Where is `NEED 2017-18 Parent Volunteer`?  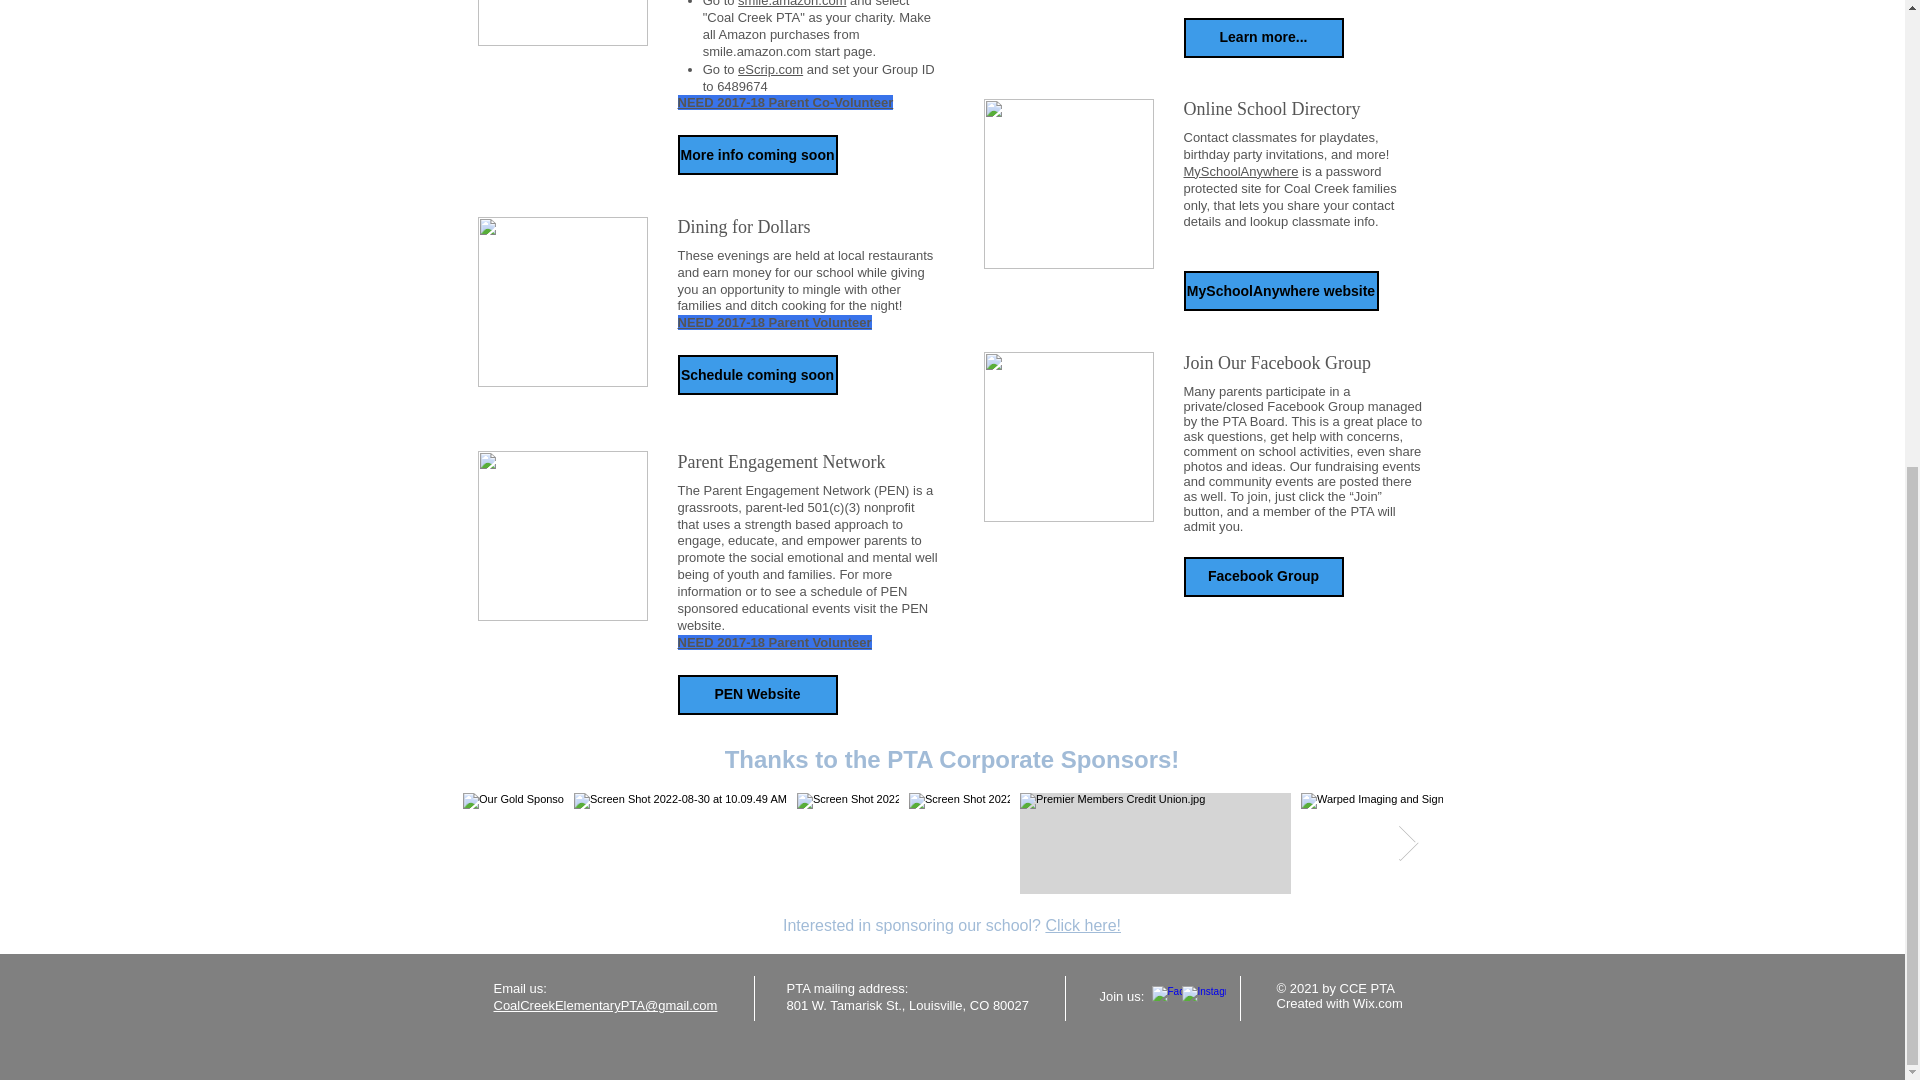
NEED 2017-18 Parent Volunteer is located at coordinates (774, 642).